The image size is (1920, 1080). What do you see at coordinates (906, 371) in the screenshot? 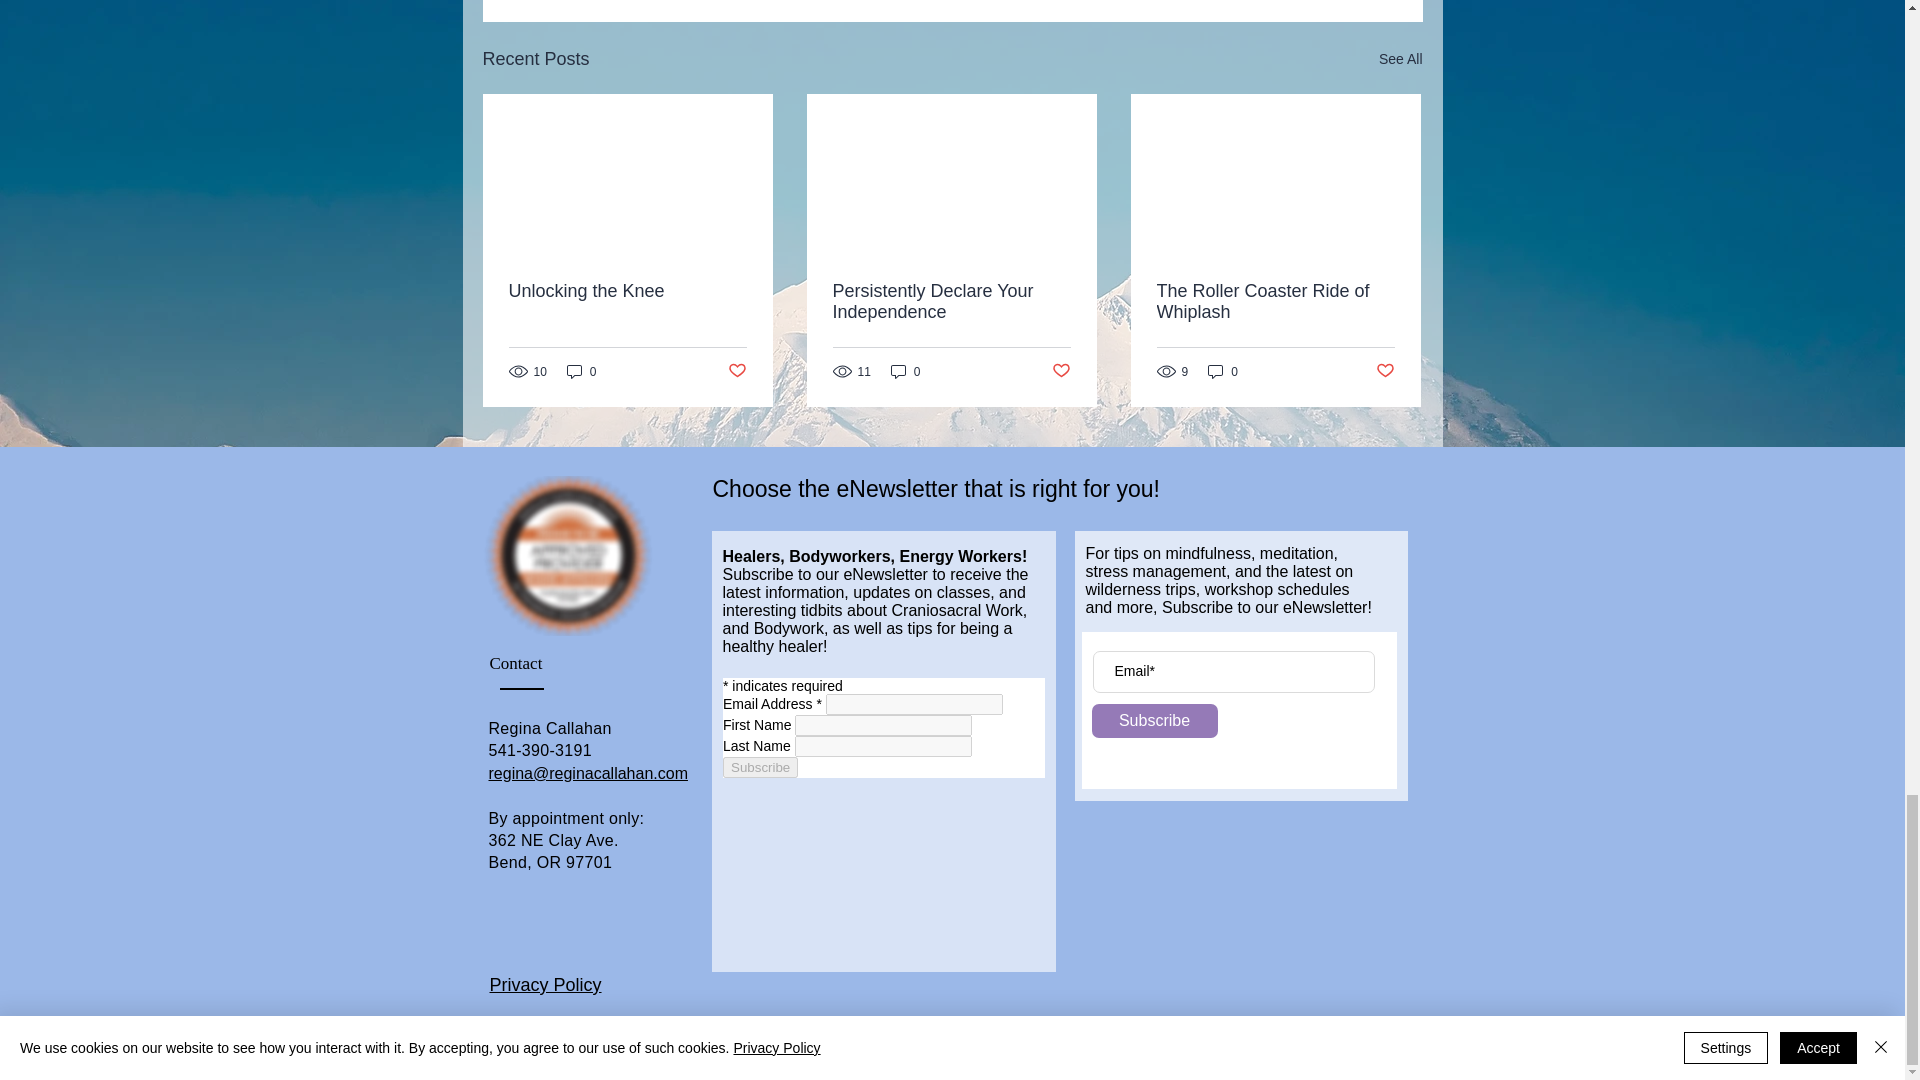
I see `0` at bounding box center [906, 371].